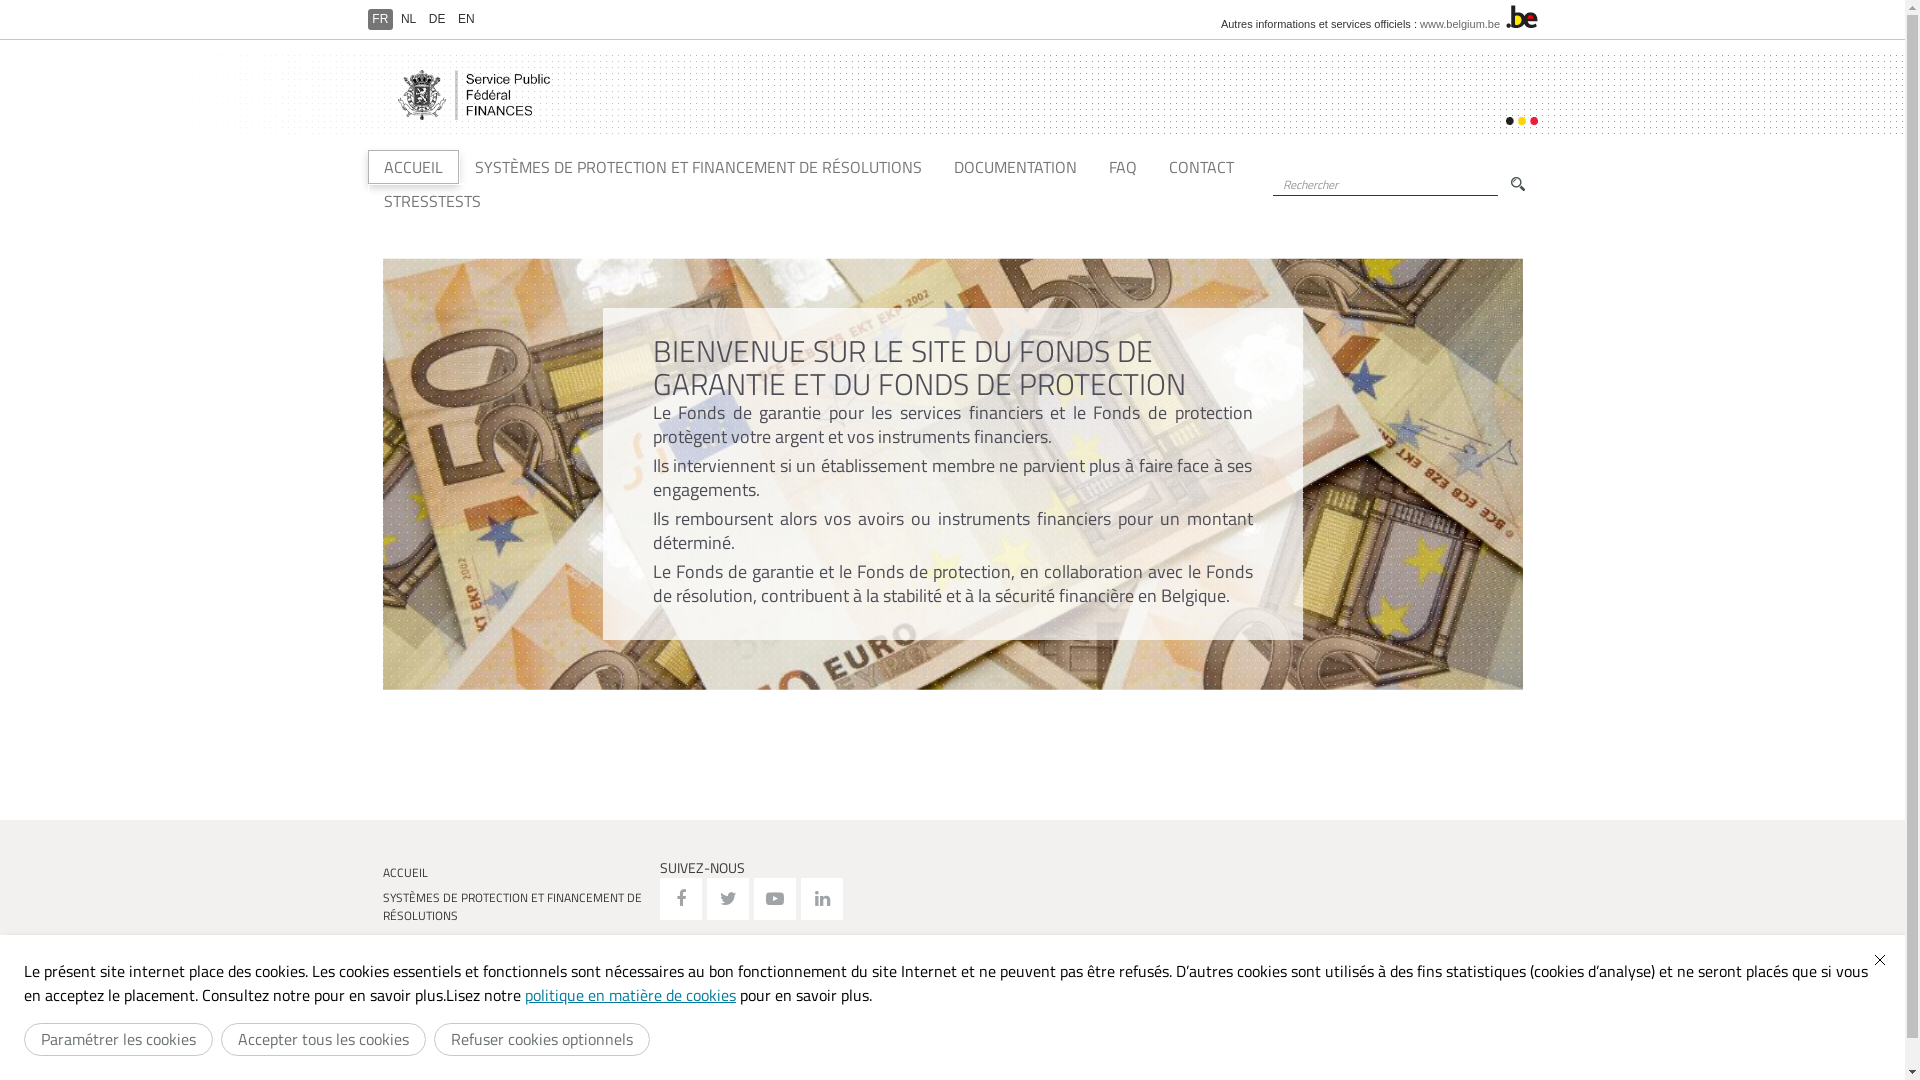 Image resolution: width=1920 pixels, height=1080 pixels. I want to click on DE, so click(437, 19).